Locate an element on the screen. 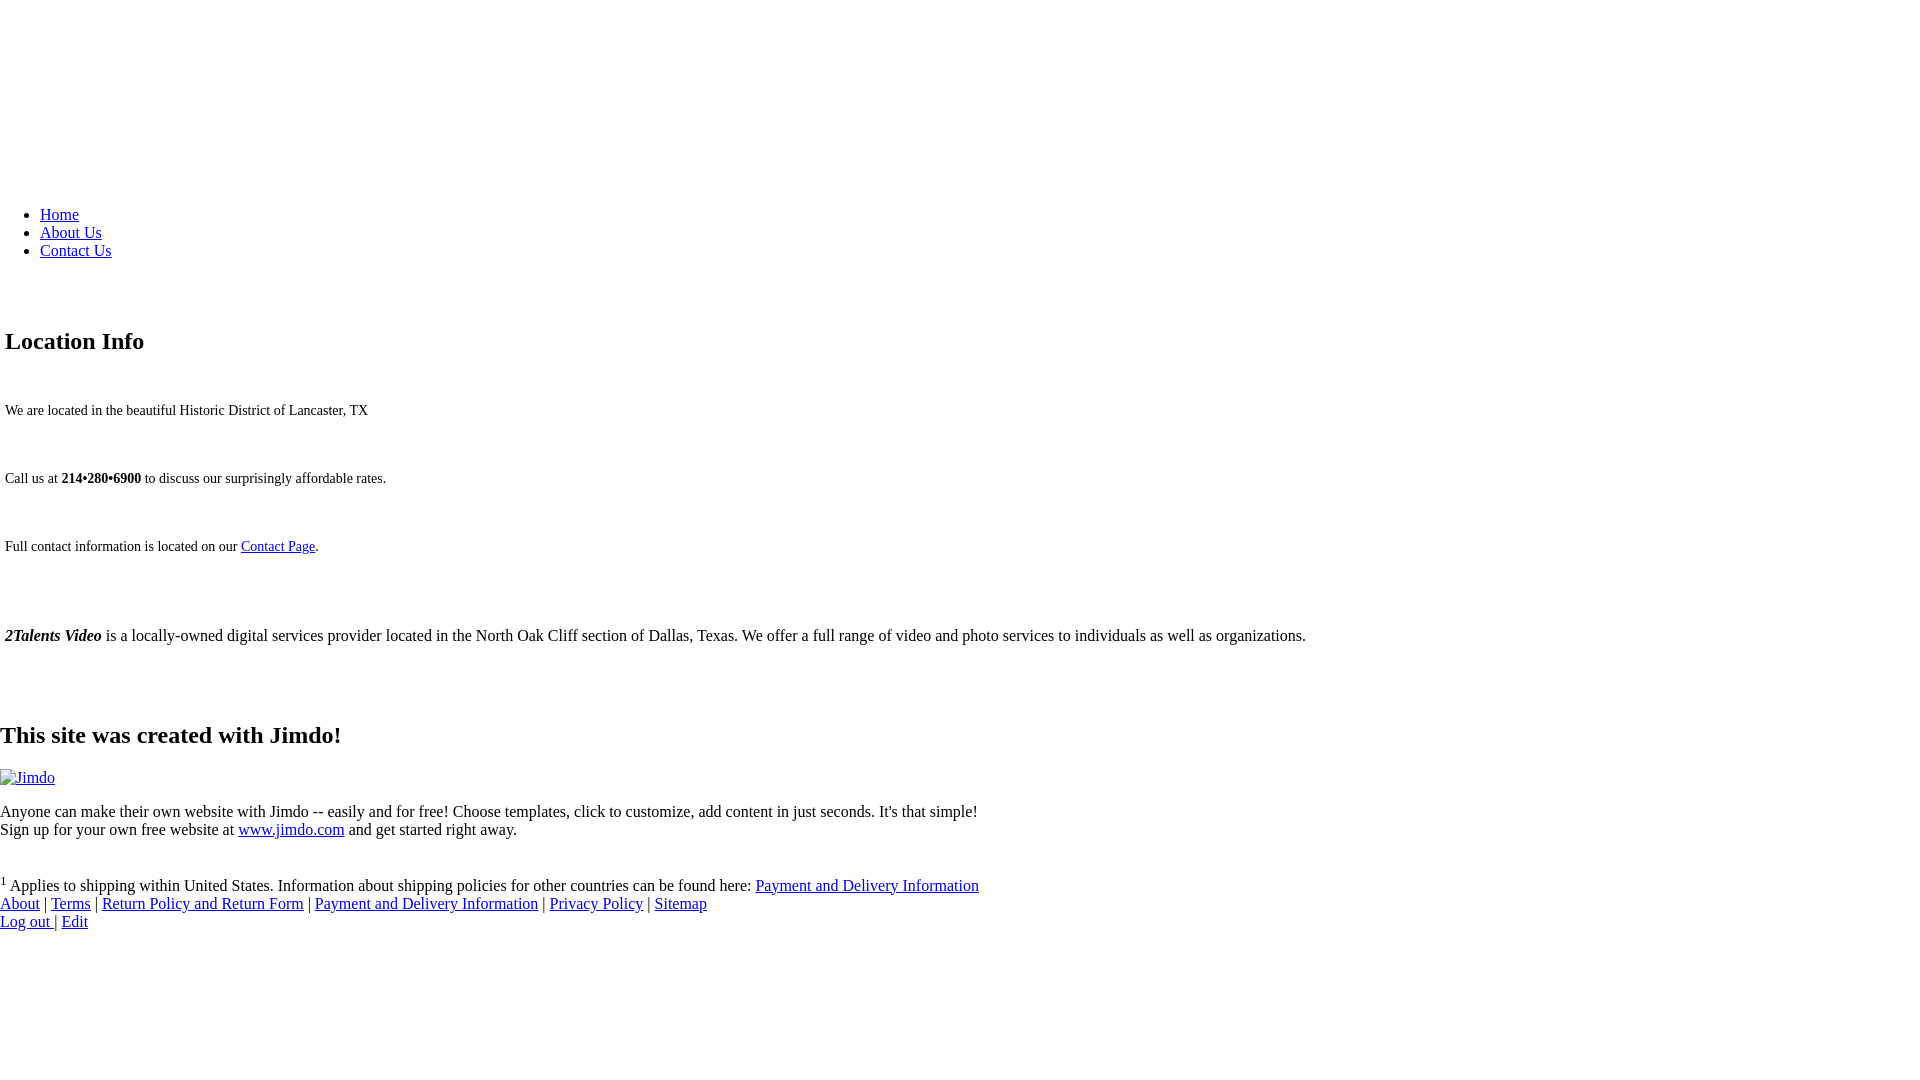 This screenshot has height=1080, width=1920. Contact Page is located at coordinates (278, 546).